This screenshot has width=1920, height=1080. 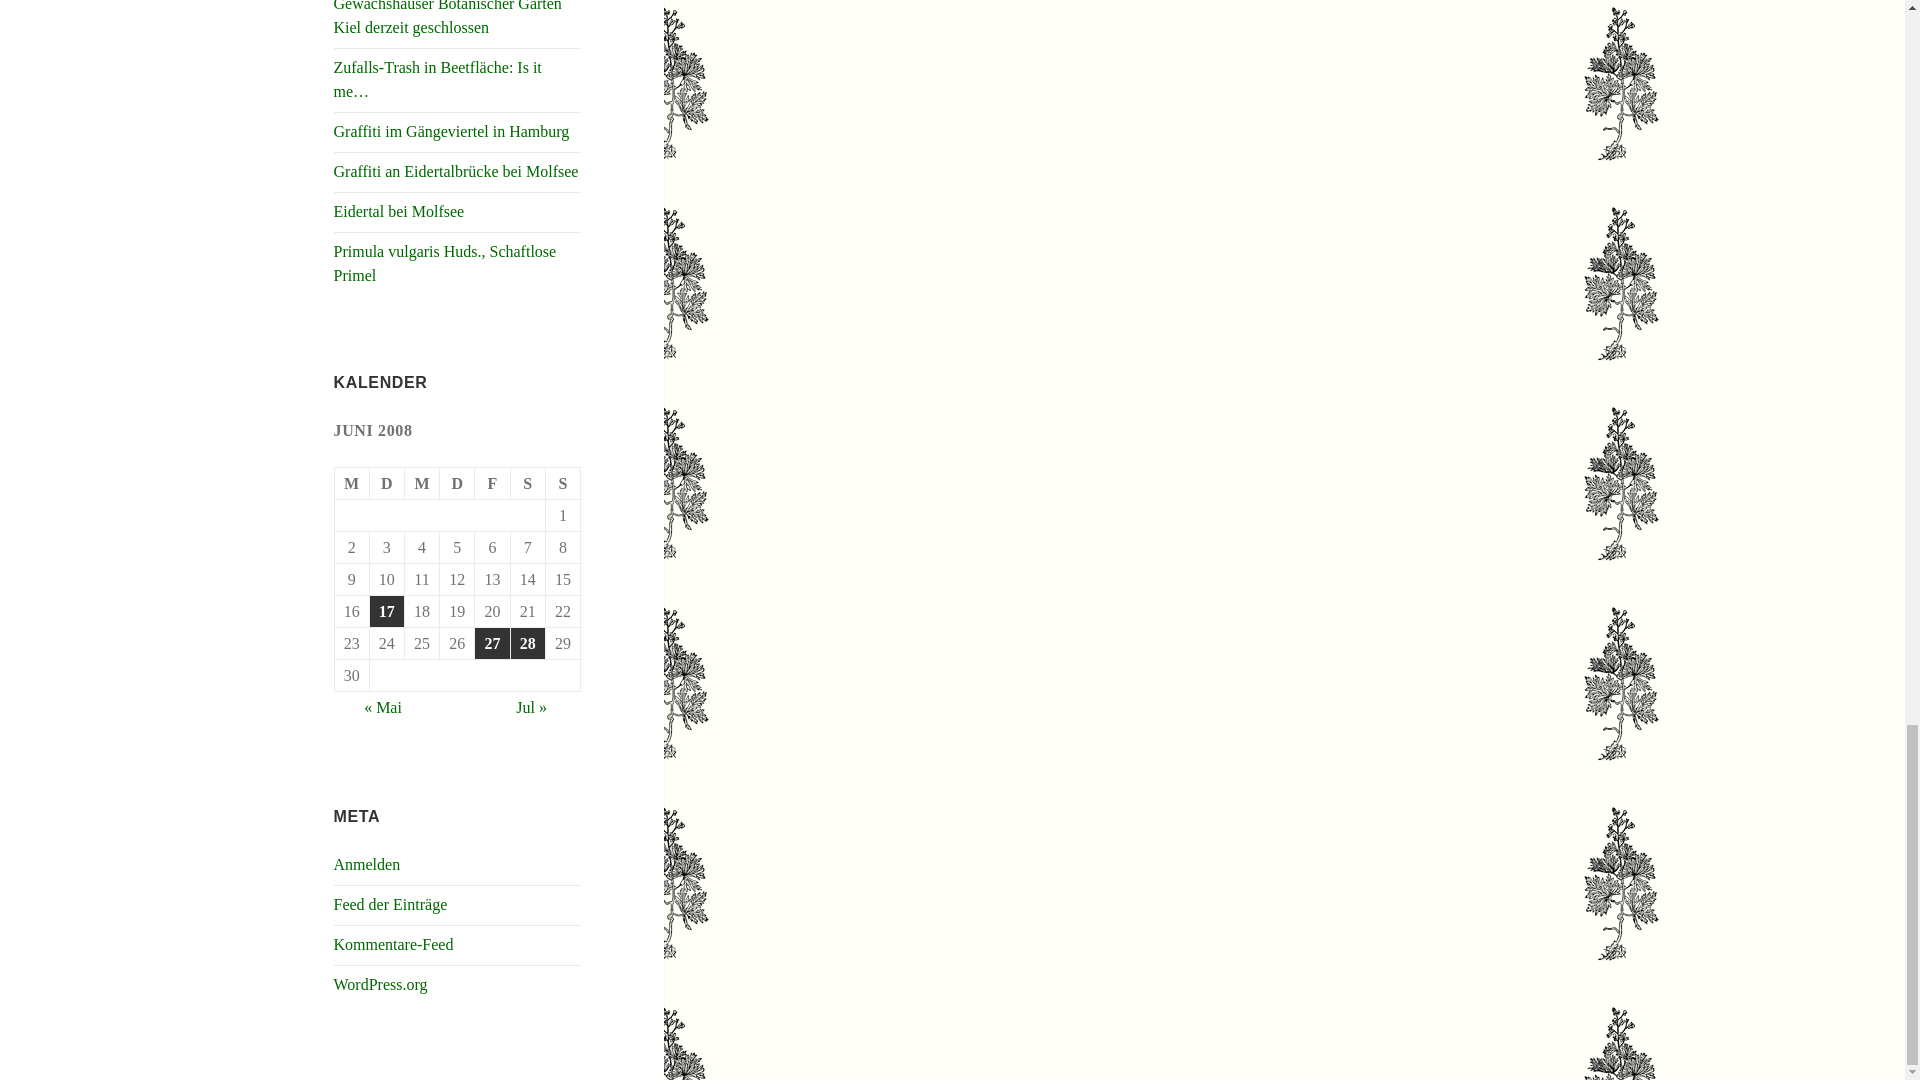 What do you see at coordinates (422, 484) in the screenshot?
I see `Mittwoch` at bounding box center [422, 484].